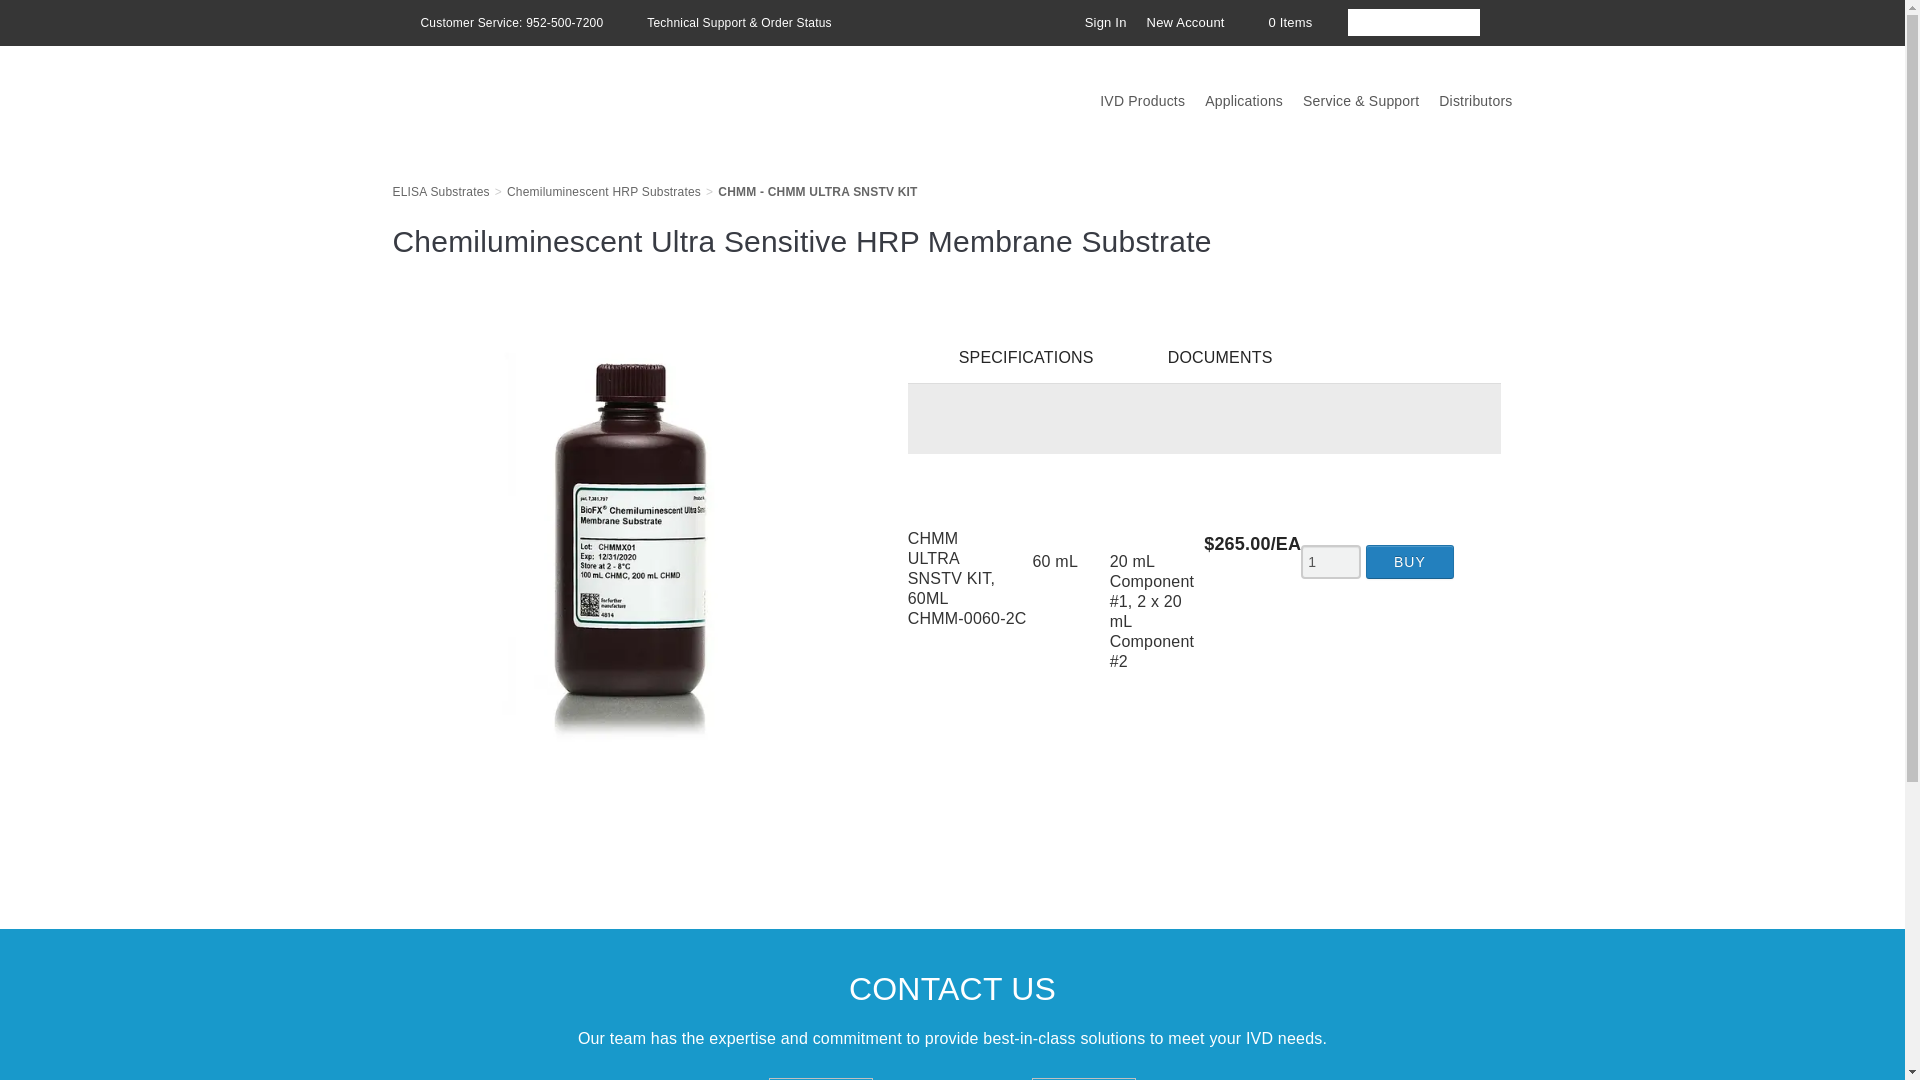 The height and width of the screenshot is (1080, 1920). Describe the element at coordinates (541, 88) in the screenshot. I see `Surmodics IVD` at that location.